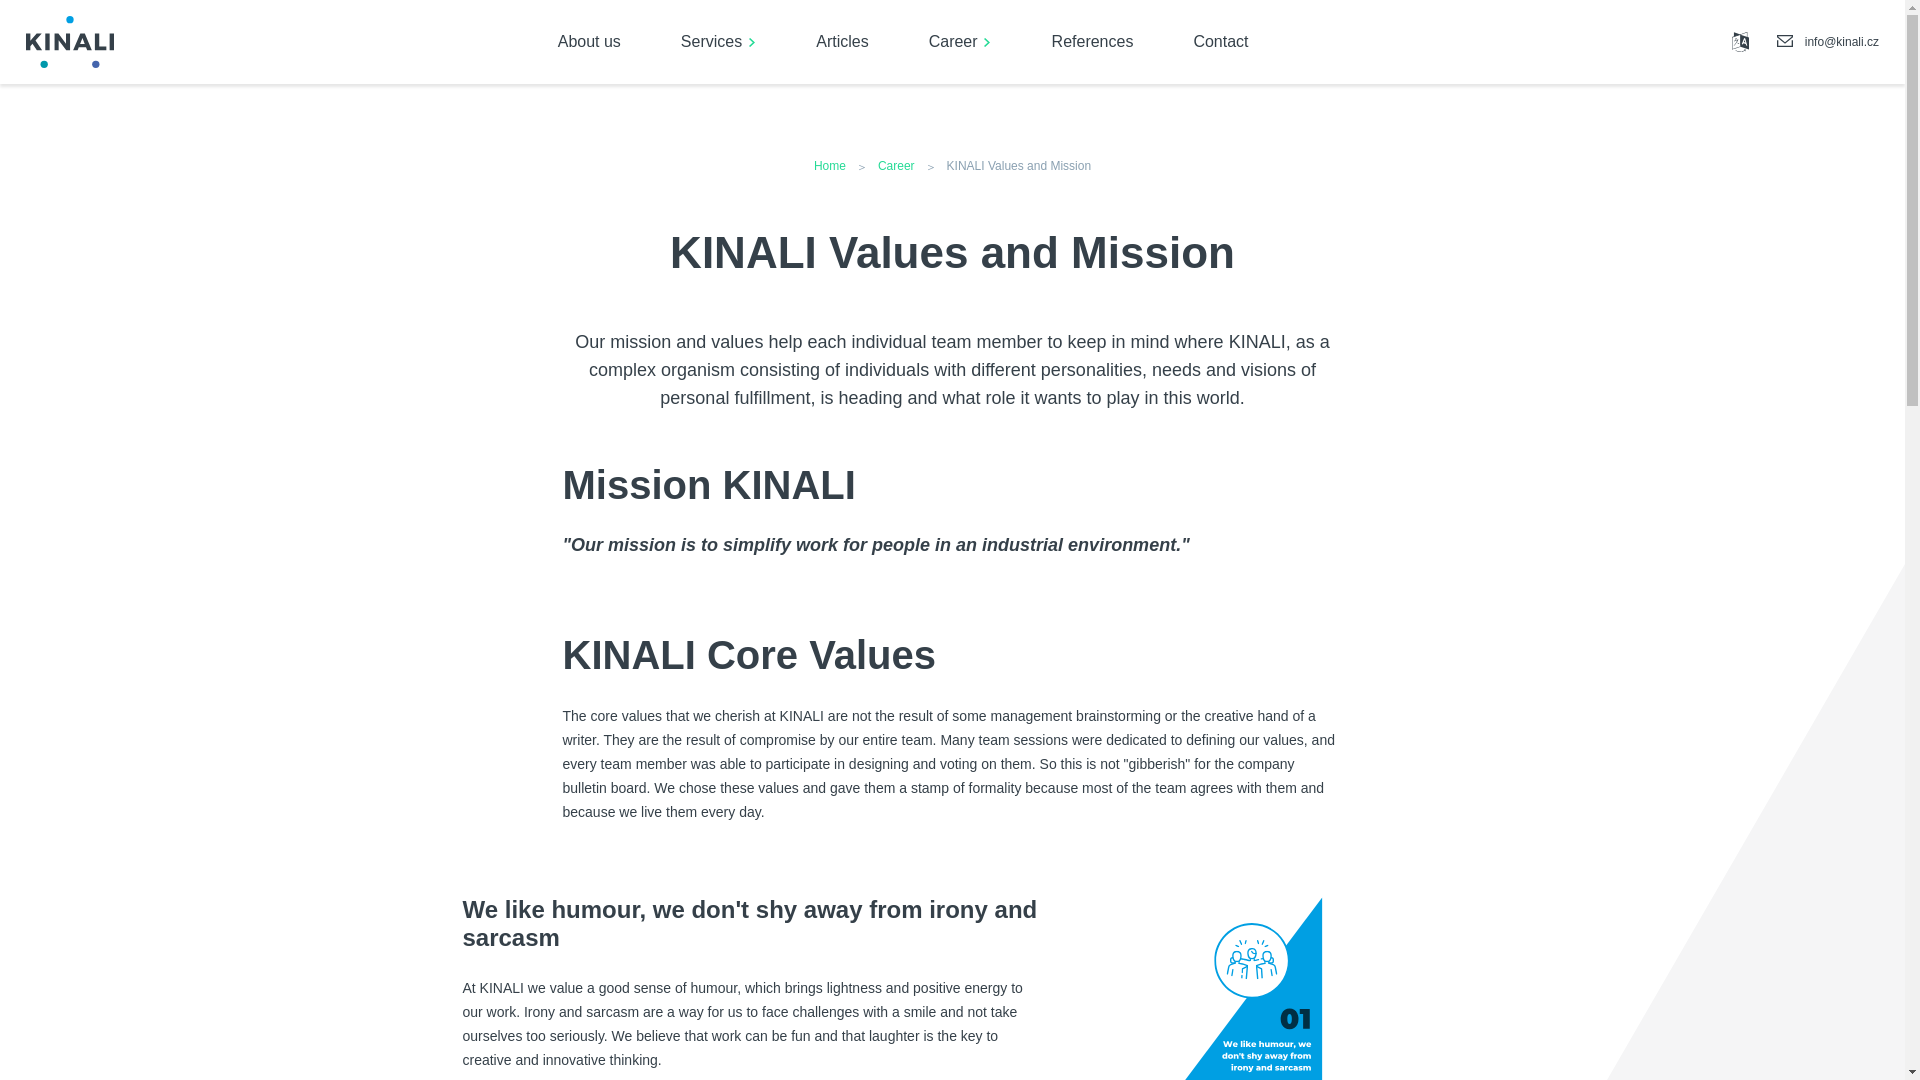  Describe the element at coordinates (1092, 42) in the screenshot. I see `References` at that location.